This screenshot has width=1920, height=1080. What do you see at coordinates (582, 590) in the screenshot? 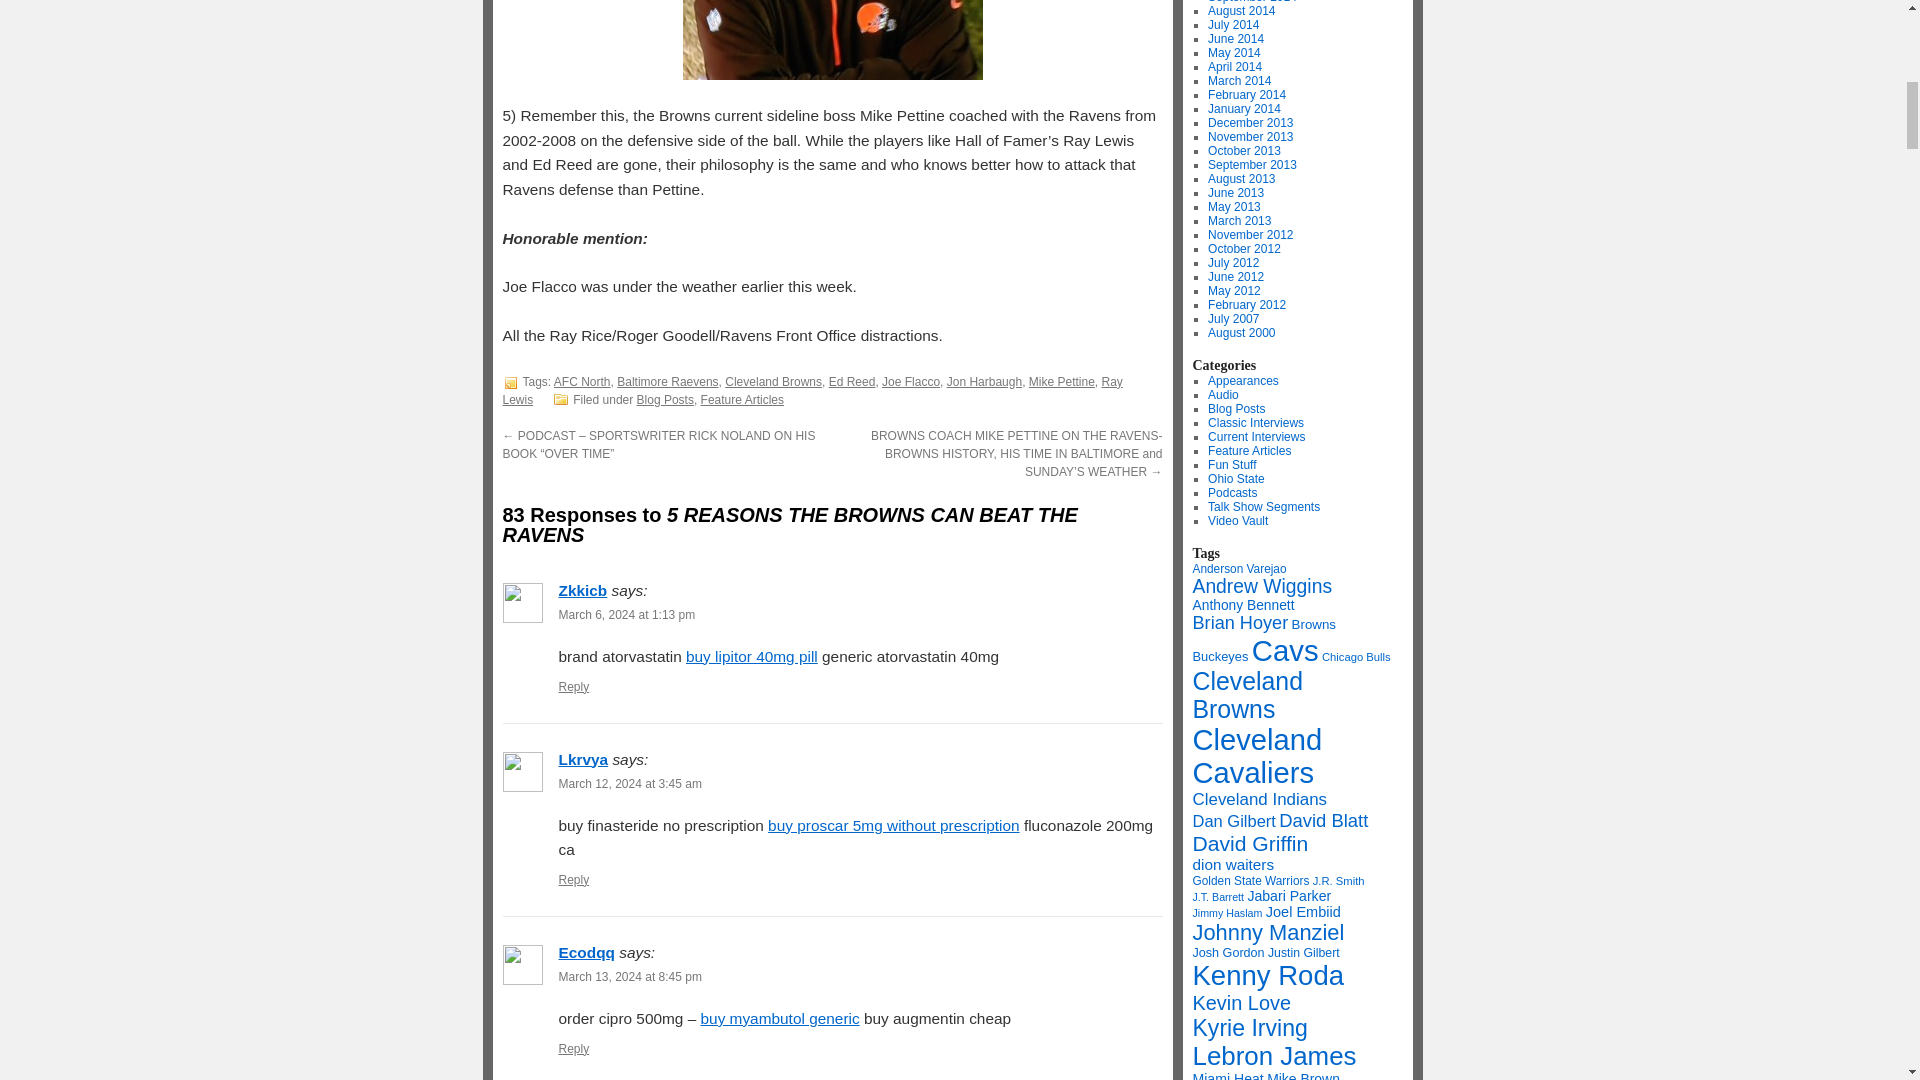
I see `Zkkicb` at bounding box center [582, 590].